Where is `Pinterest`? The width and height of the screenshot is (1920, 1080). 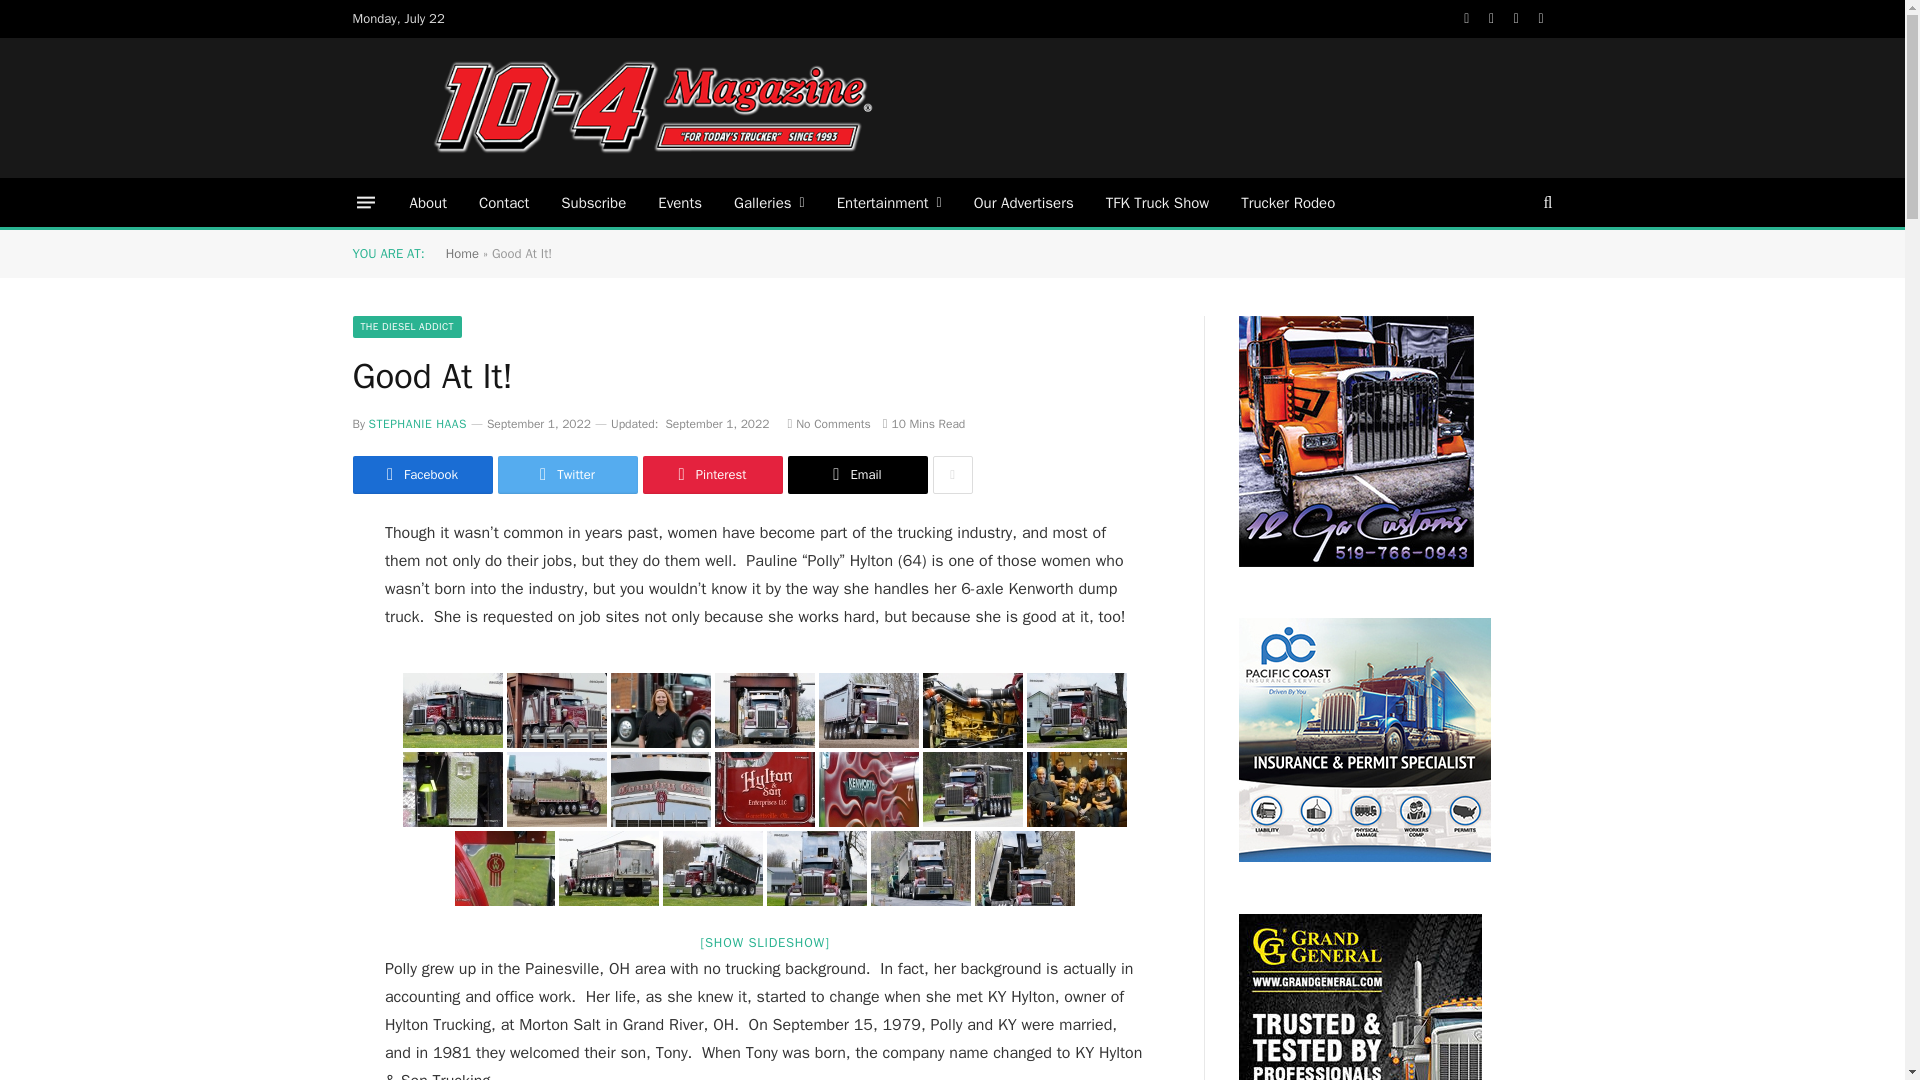
Pinterest is located at coordinates (711, 474).